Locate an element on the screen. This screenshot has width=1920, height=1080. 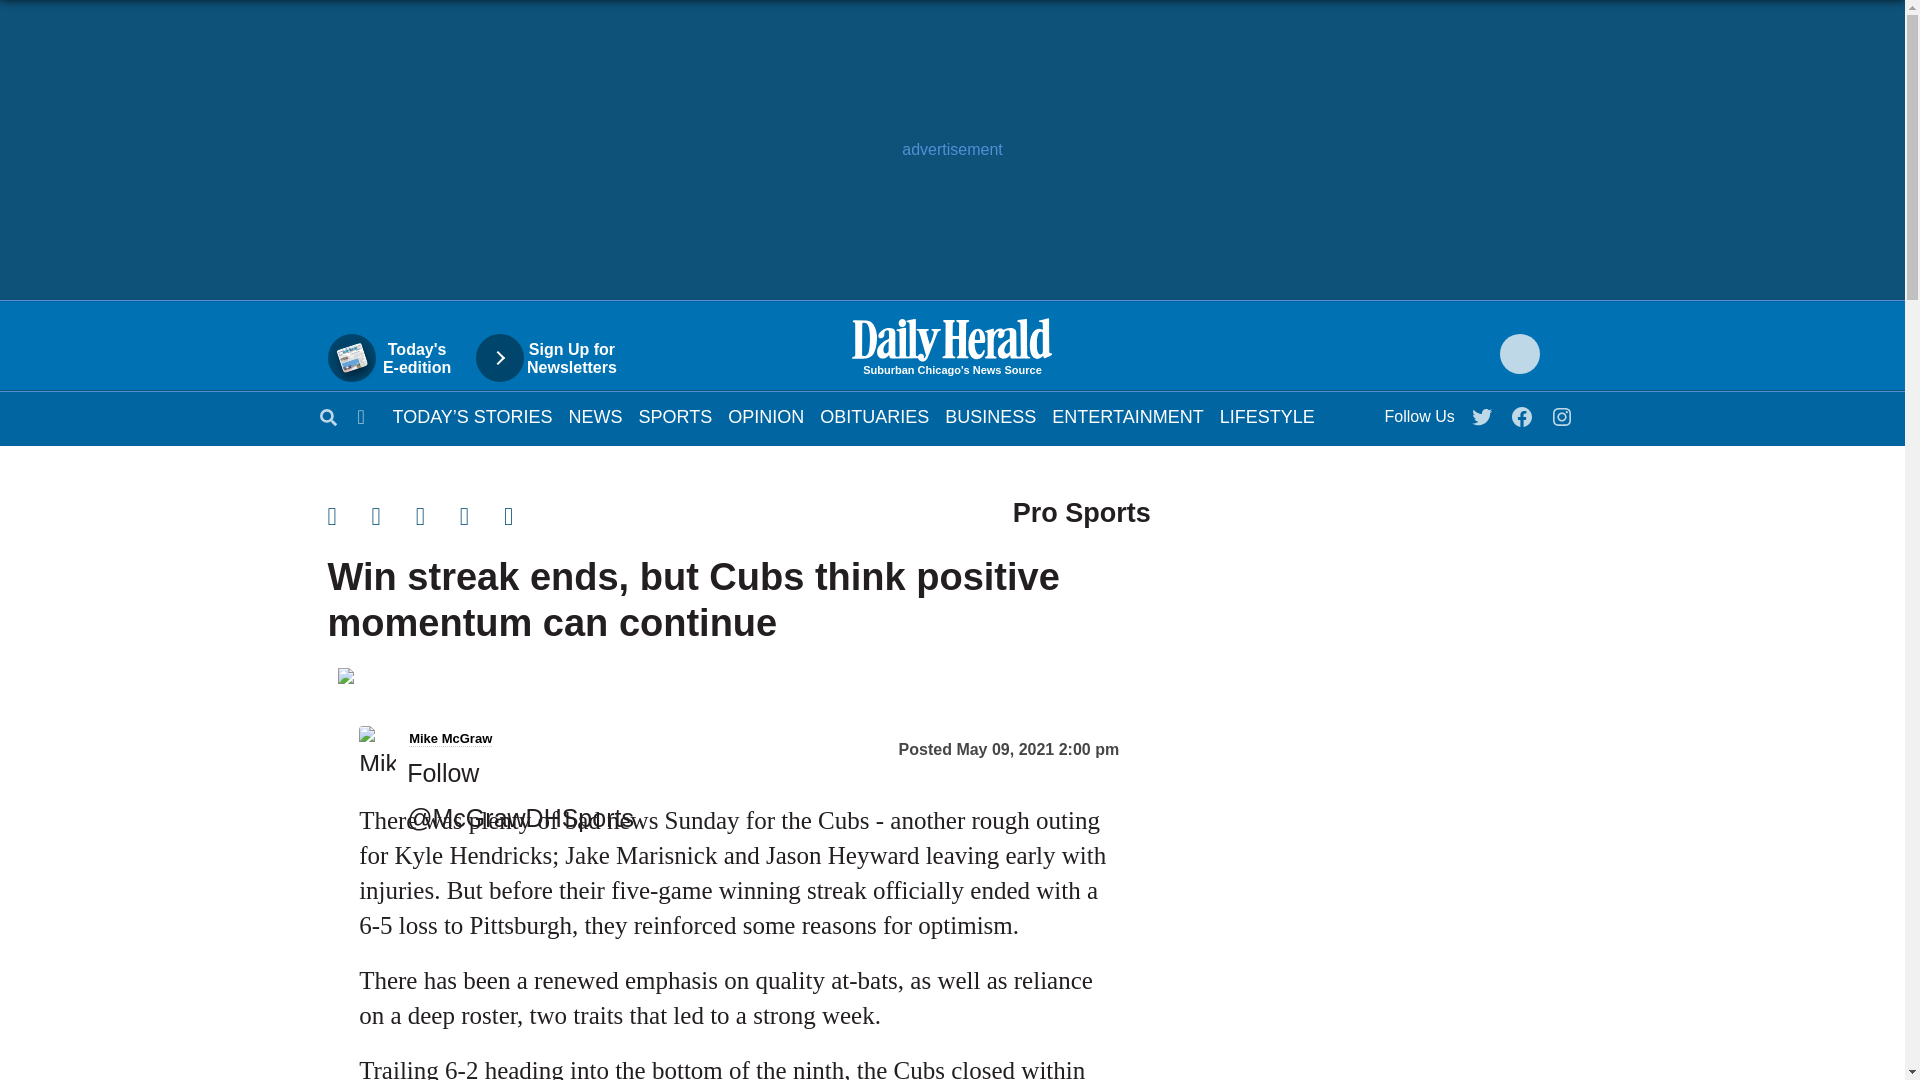
NEWS is located at coordinates (595, 416).